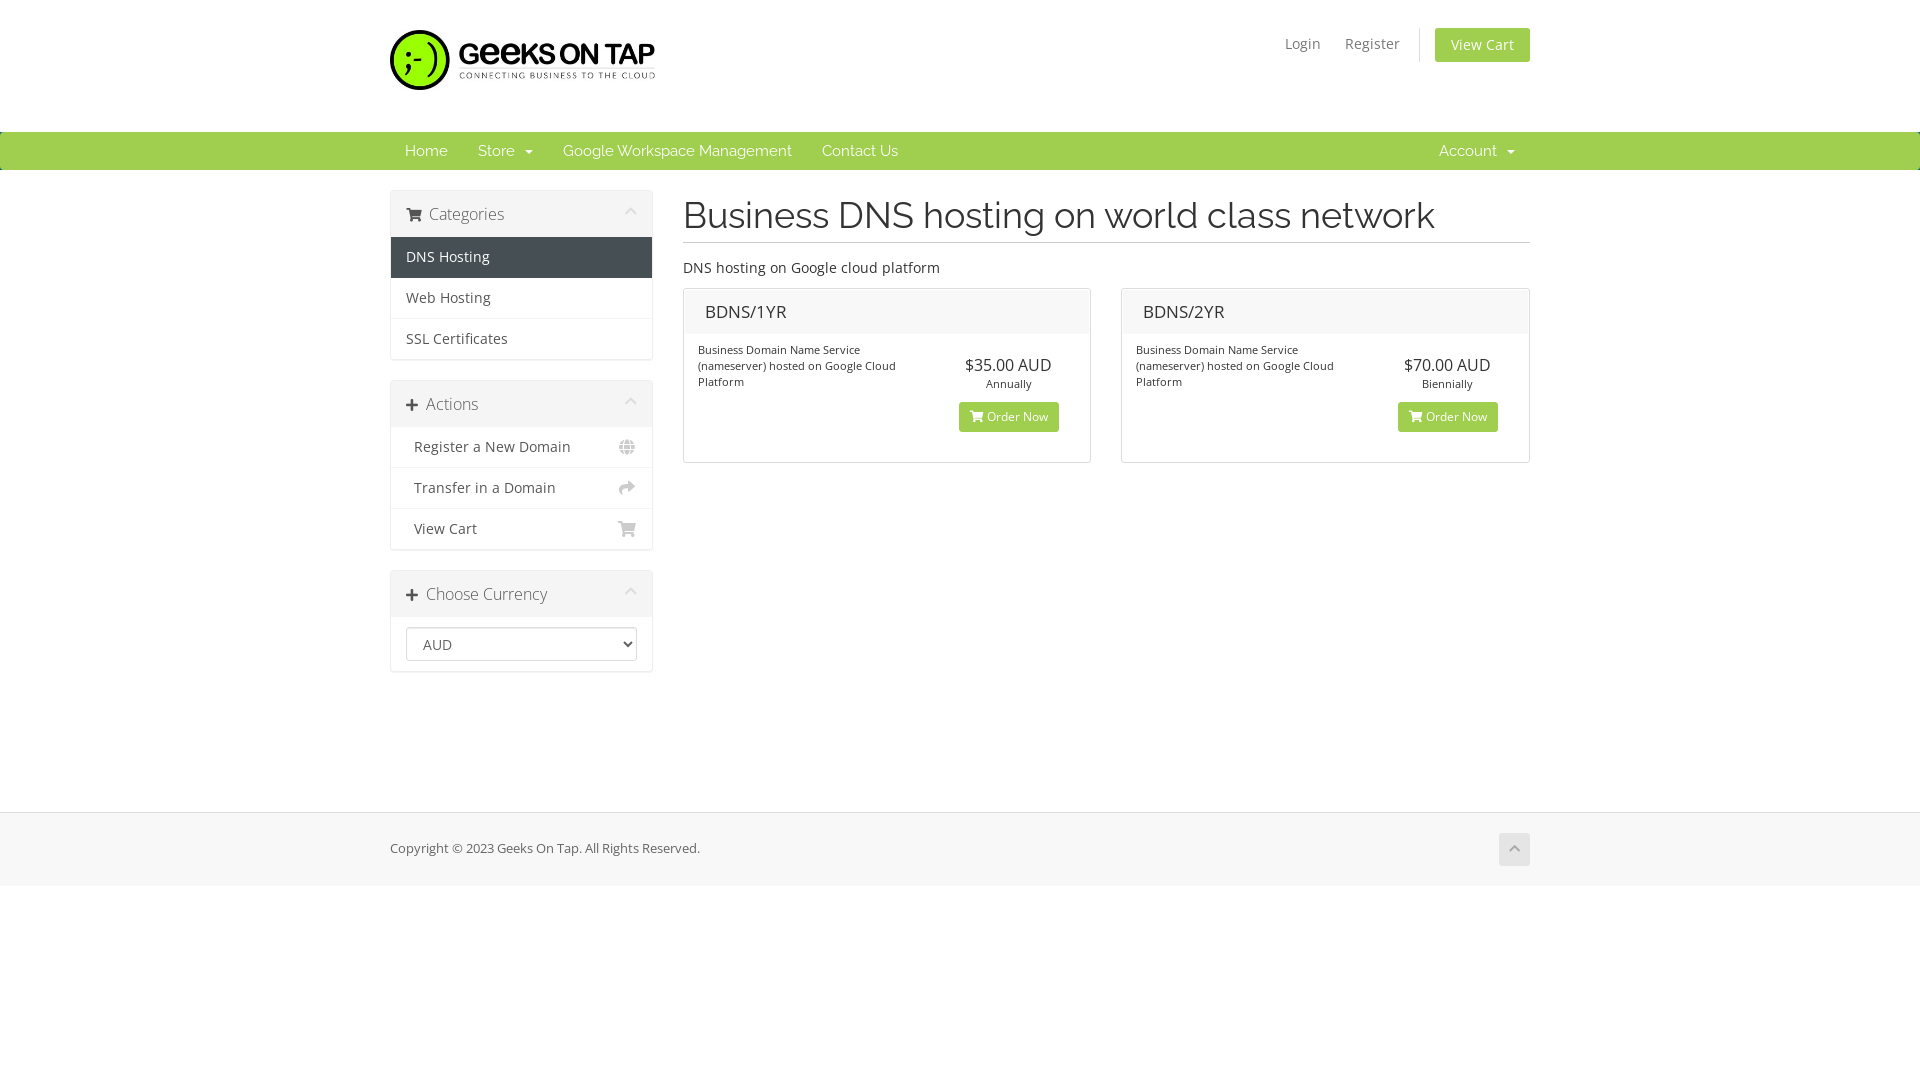 The image size is (1920, 1080). Describe the element at coordinates (522, 448) in the screenshot. I see `  Register a New Domain` at that location.